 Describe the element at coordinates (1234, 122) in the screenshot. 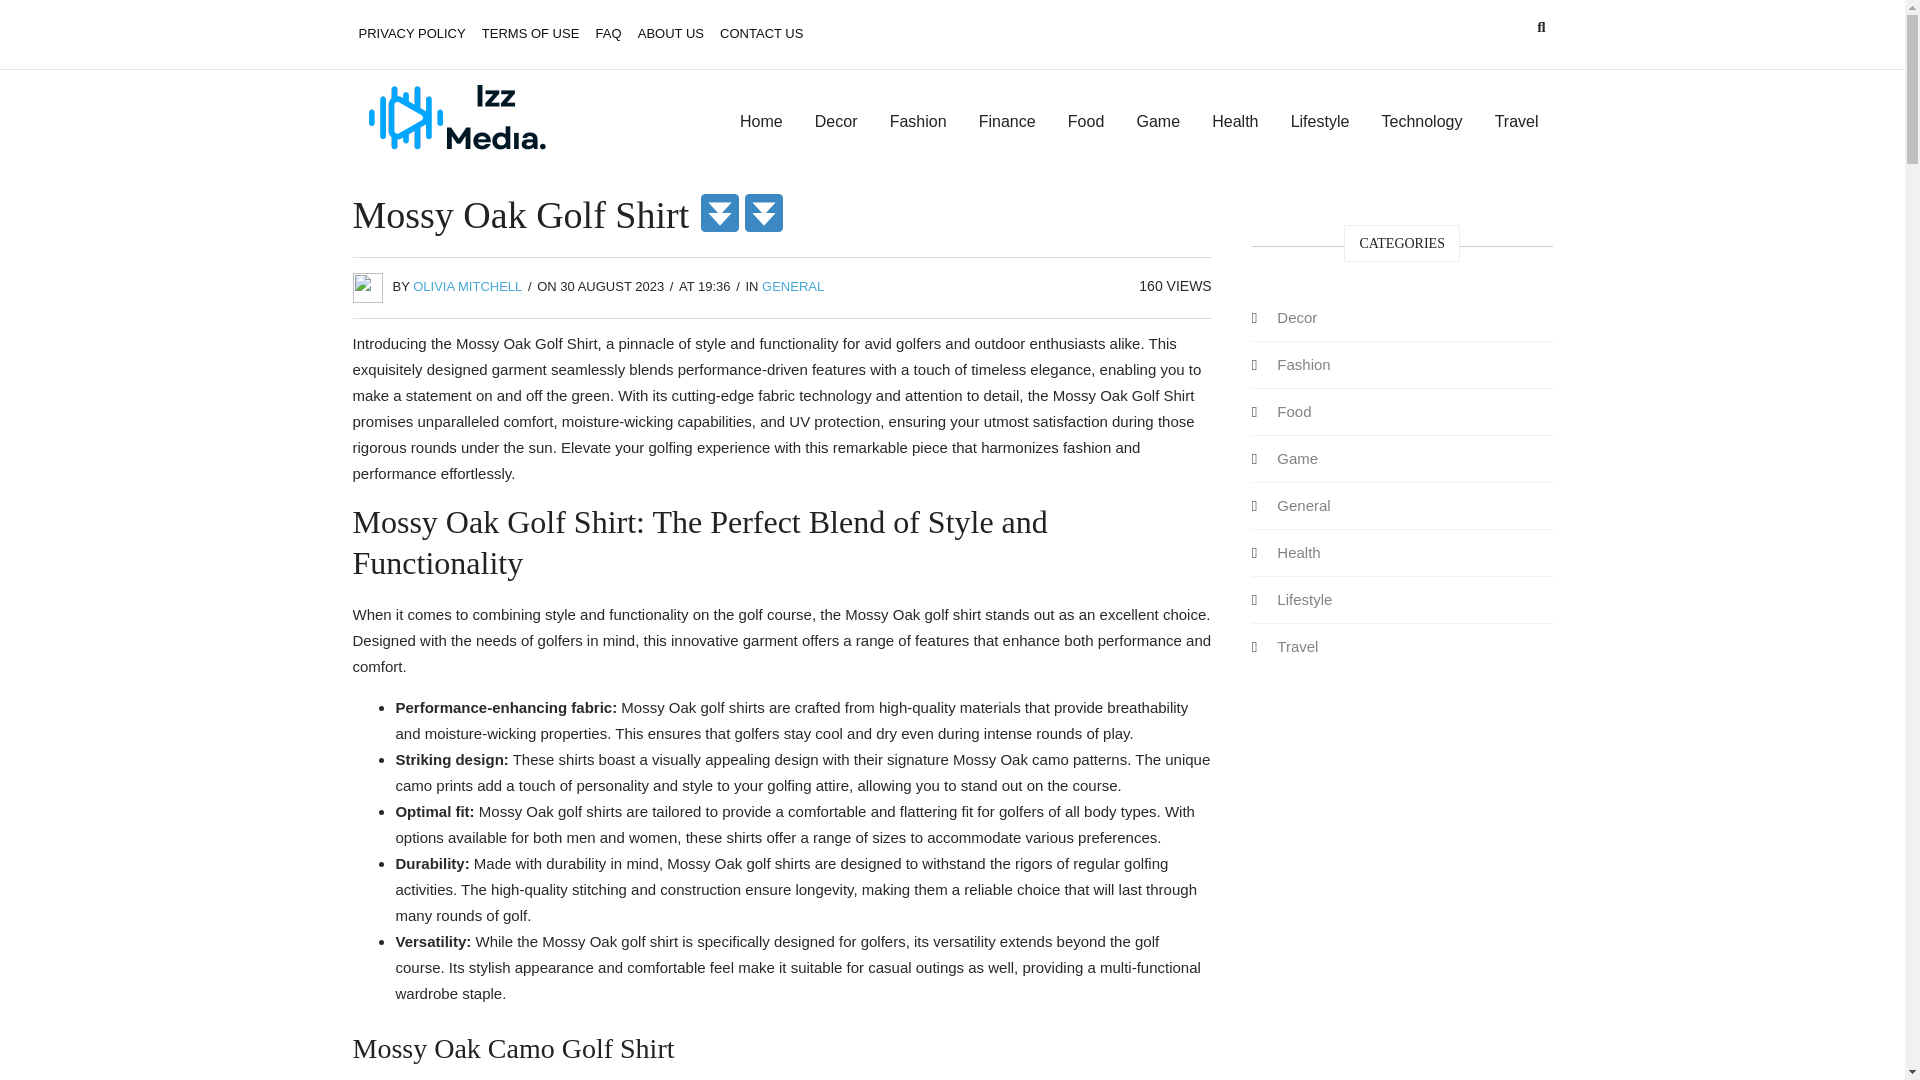

I see `Health` at that location.